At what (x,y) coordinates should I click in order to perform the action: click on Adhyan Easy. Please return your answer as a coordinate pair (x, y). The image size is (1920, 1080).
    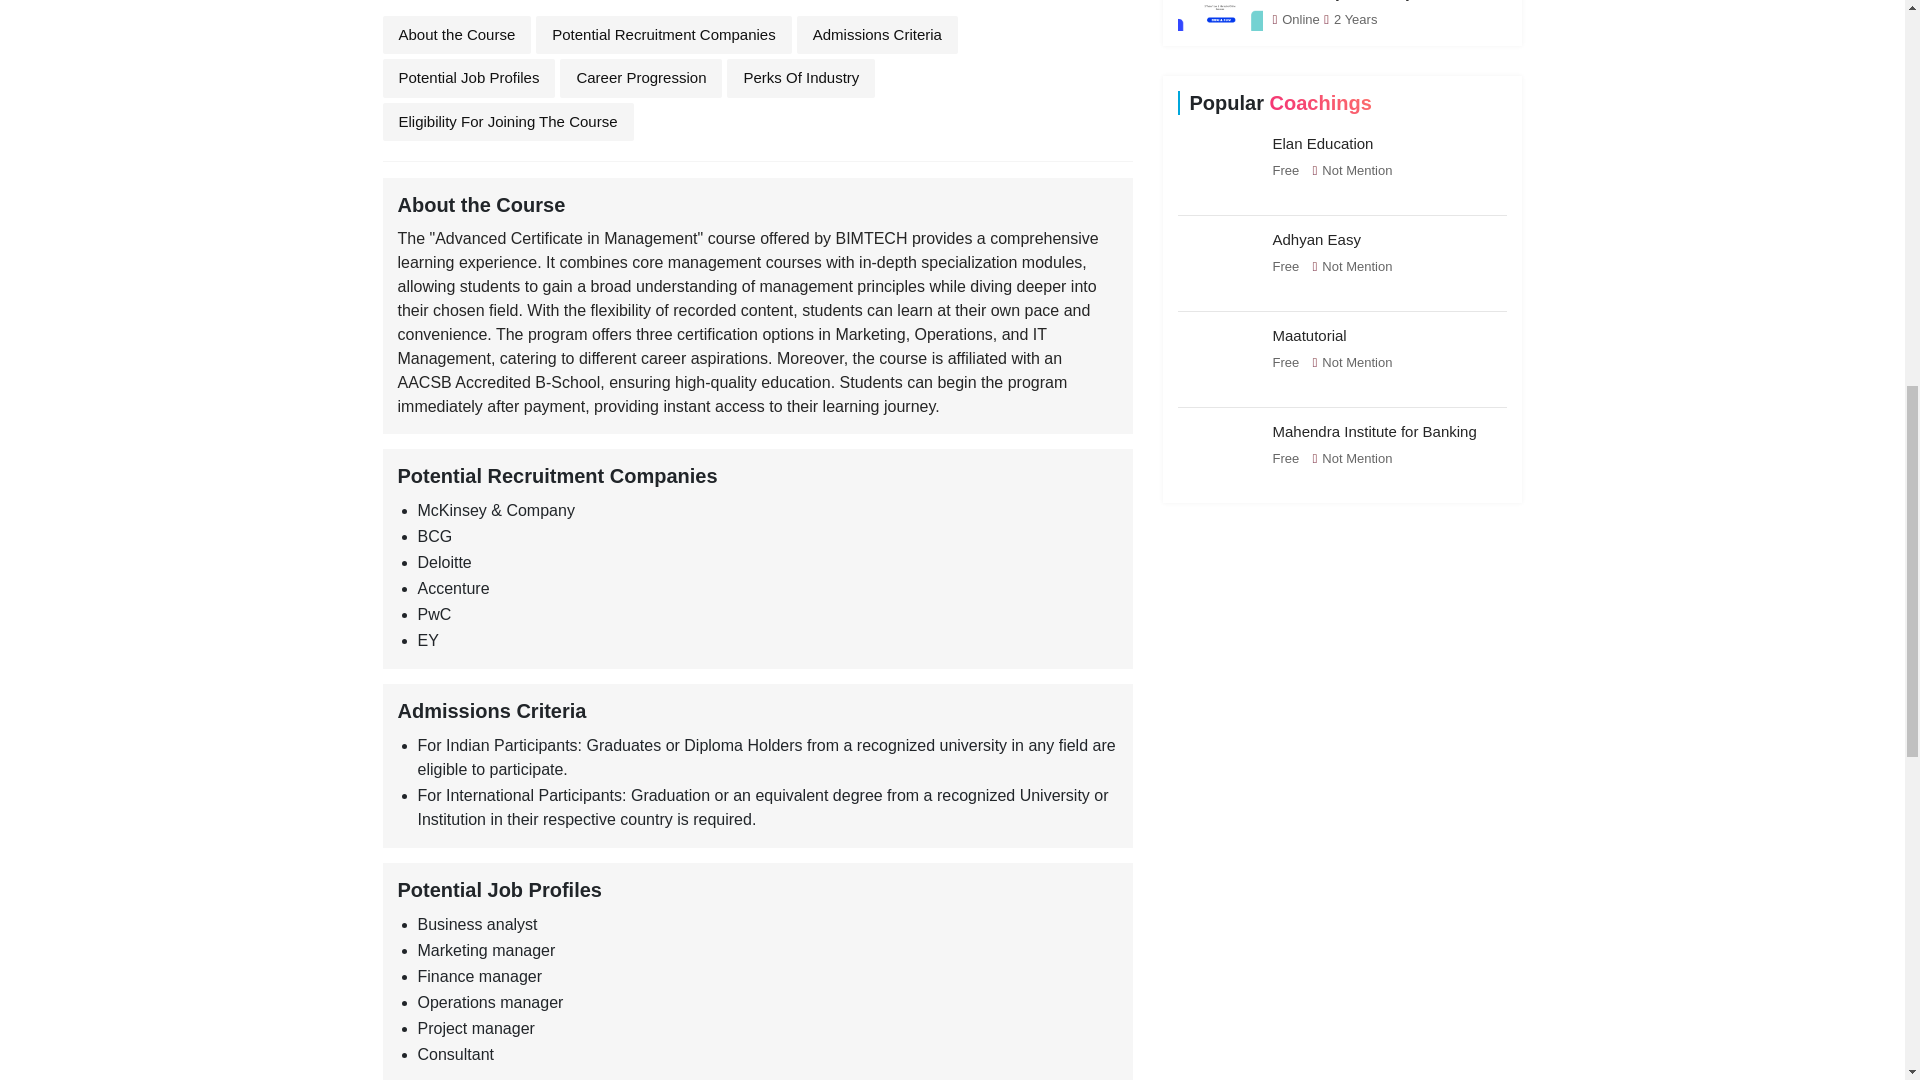
    Looking at the image, I should click on (1315, 240).